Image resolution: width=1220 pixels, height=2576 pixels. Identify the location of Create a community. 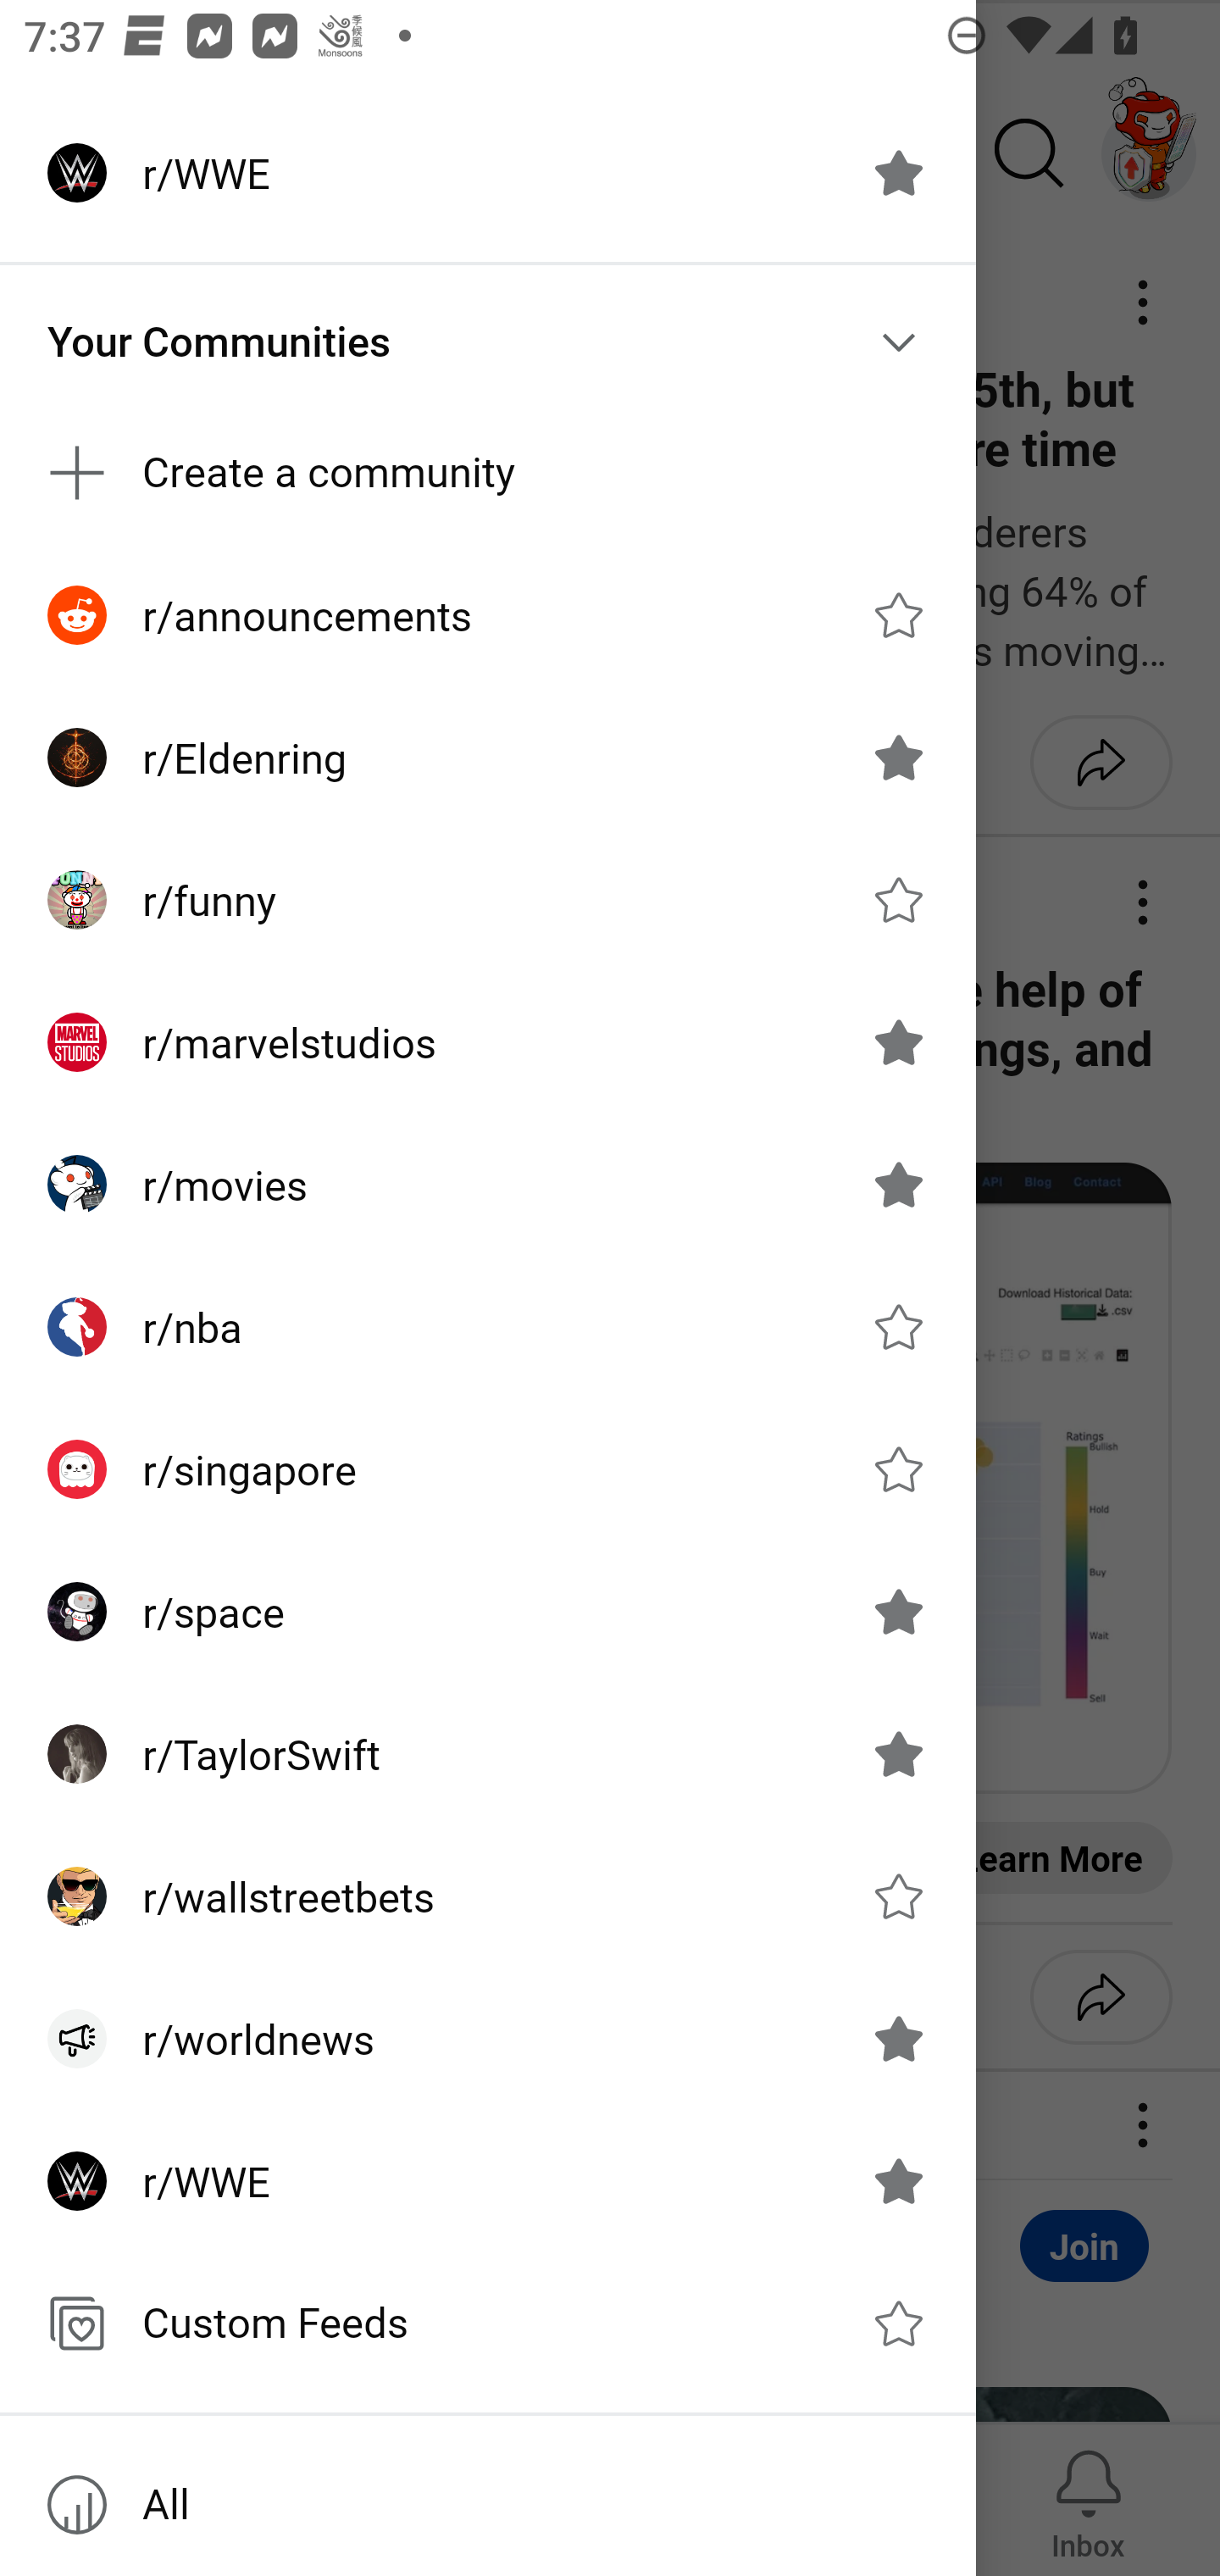
(488, 473).